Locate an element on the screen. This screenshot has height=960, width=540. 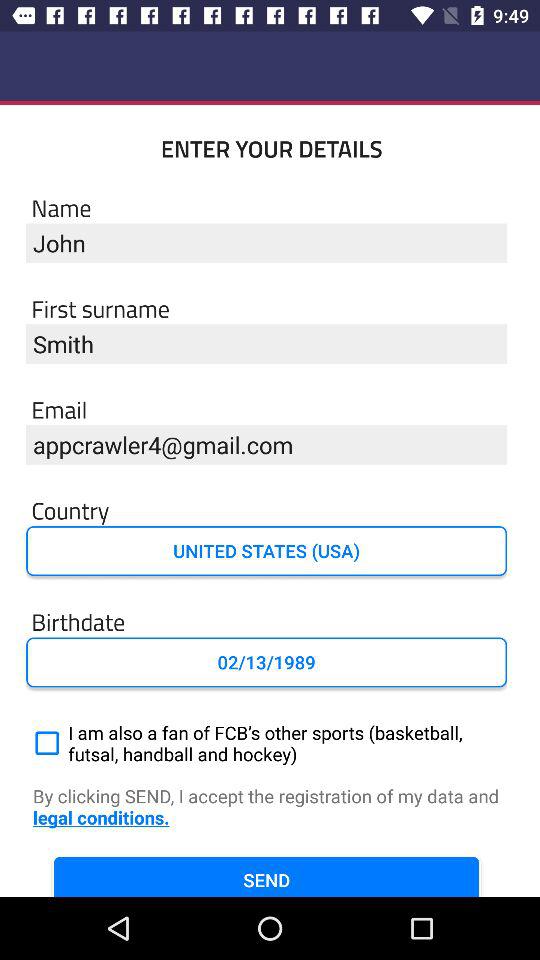
flip until john item is located at coordinates (266, 242).